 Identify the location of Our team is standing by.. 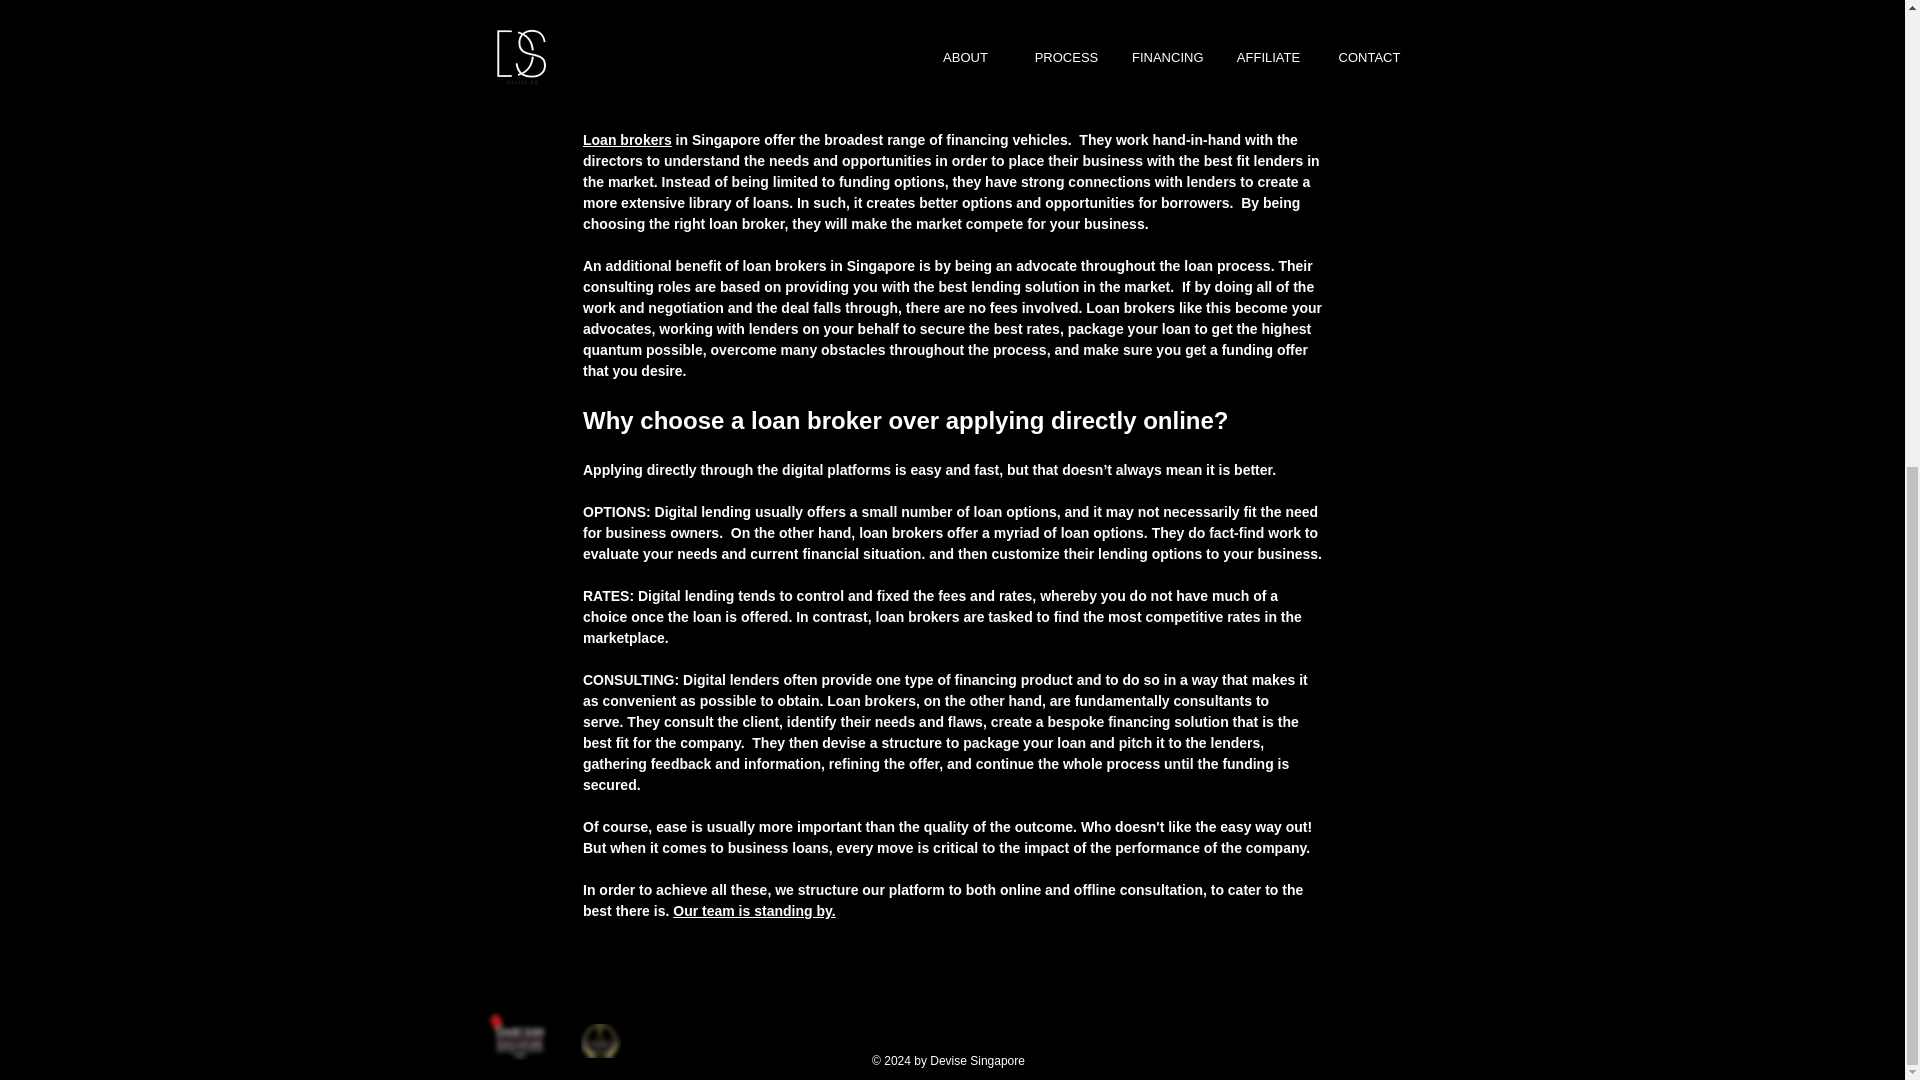
(754, 910).